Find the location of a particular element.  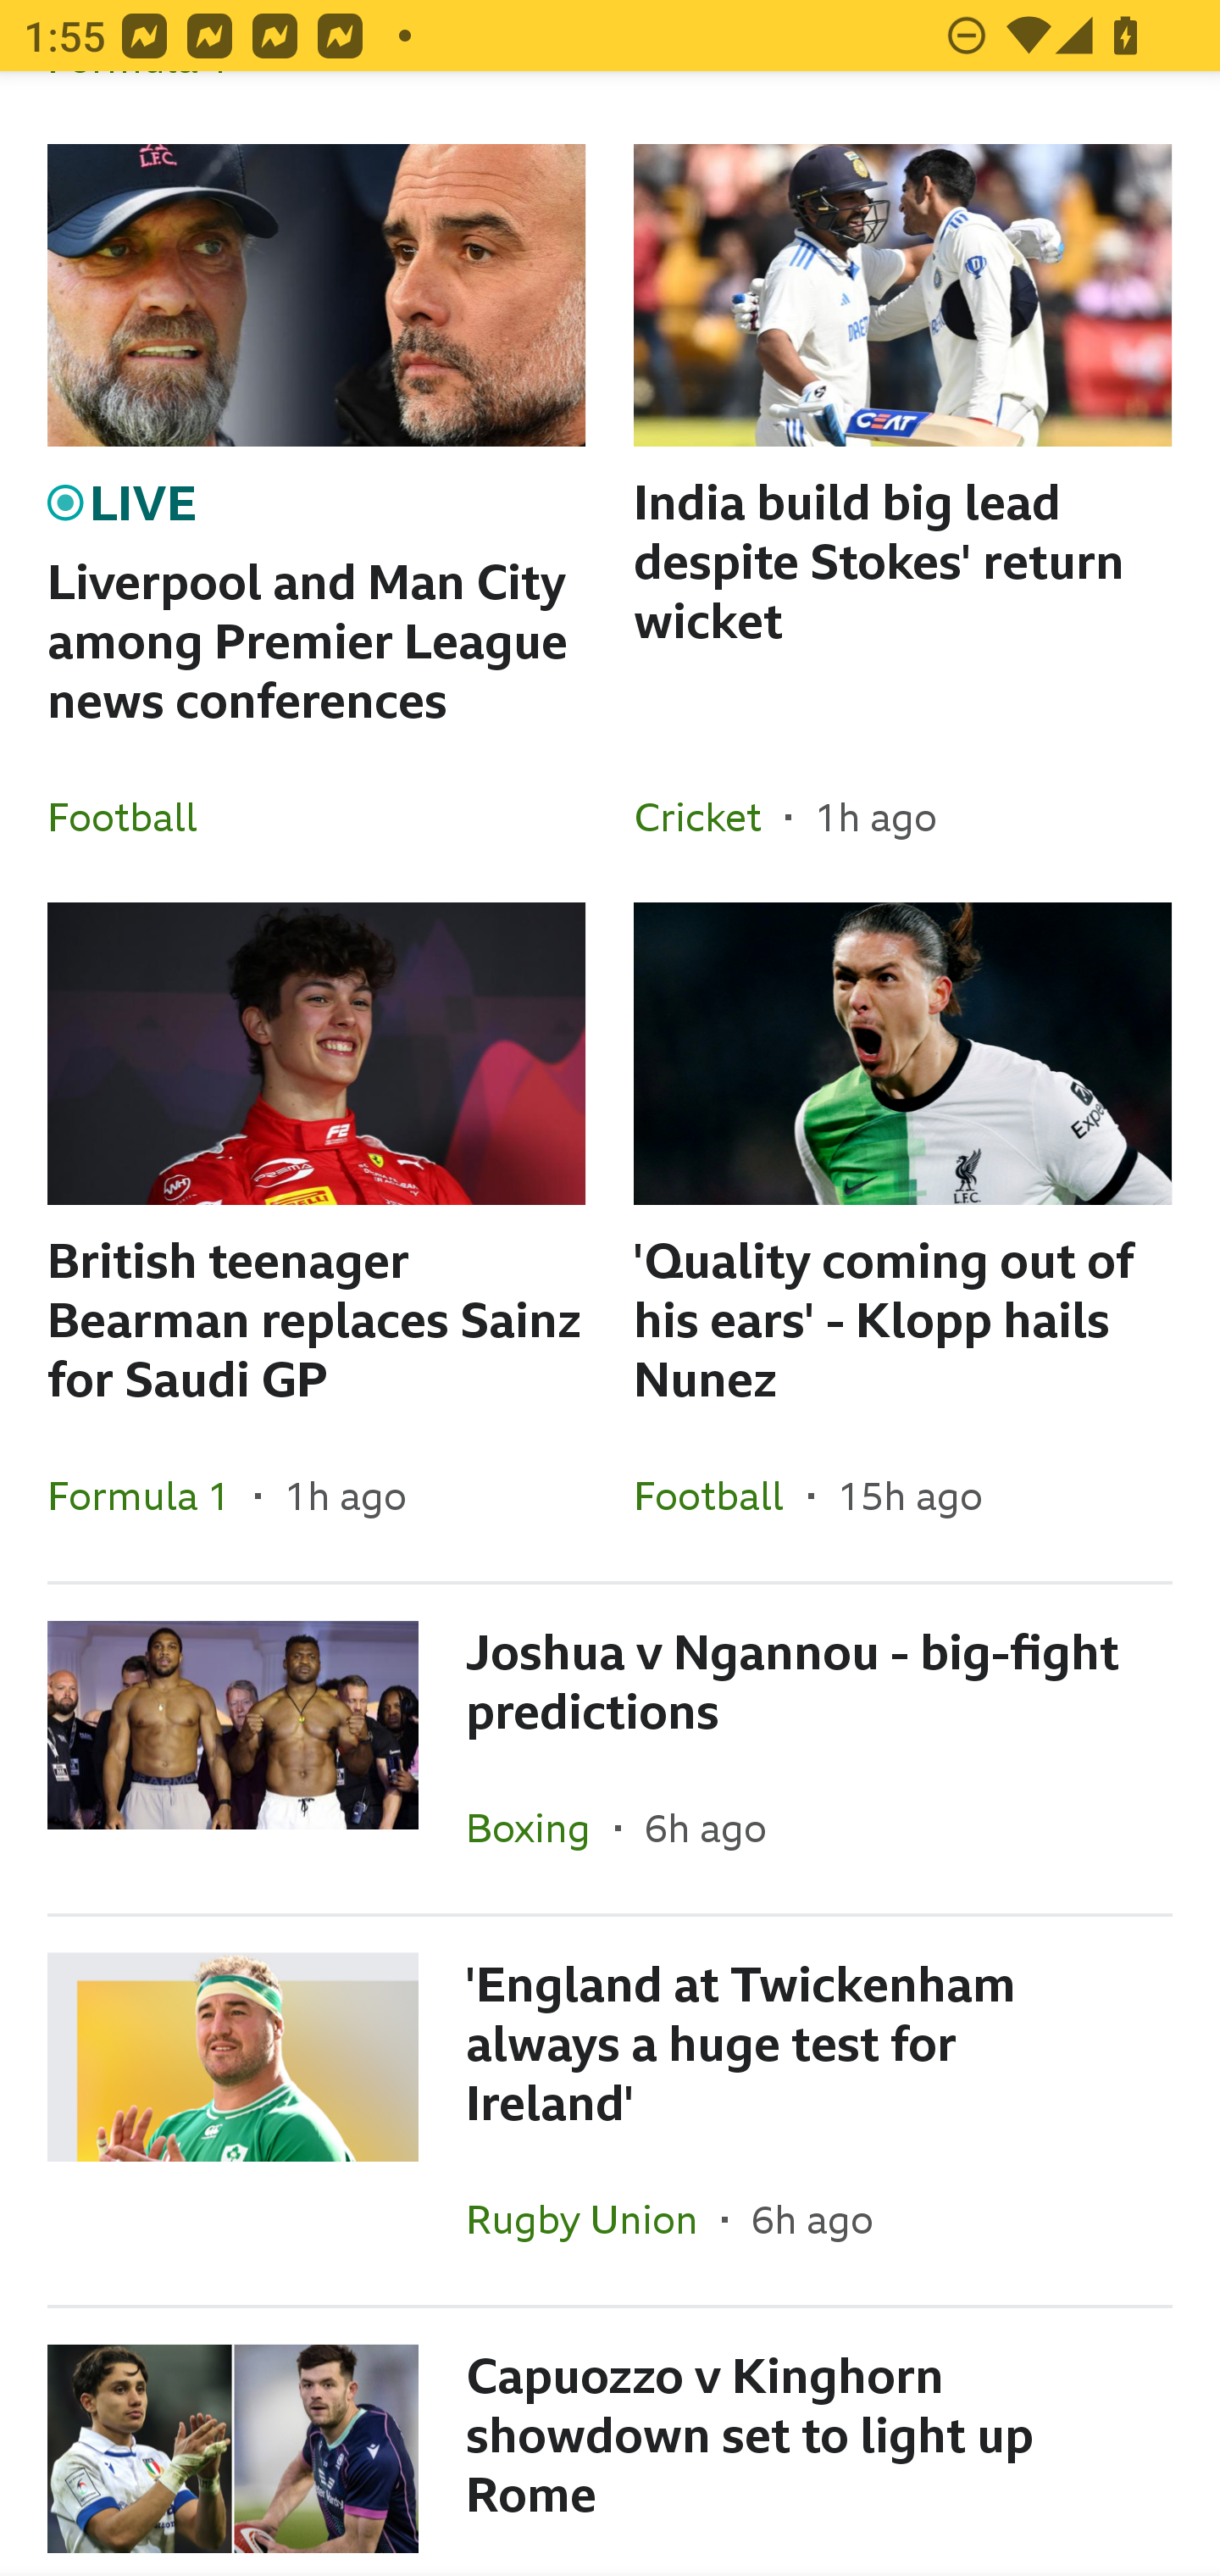

Cricket In the section Cricket is located at coordinates (709, 817).